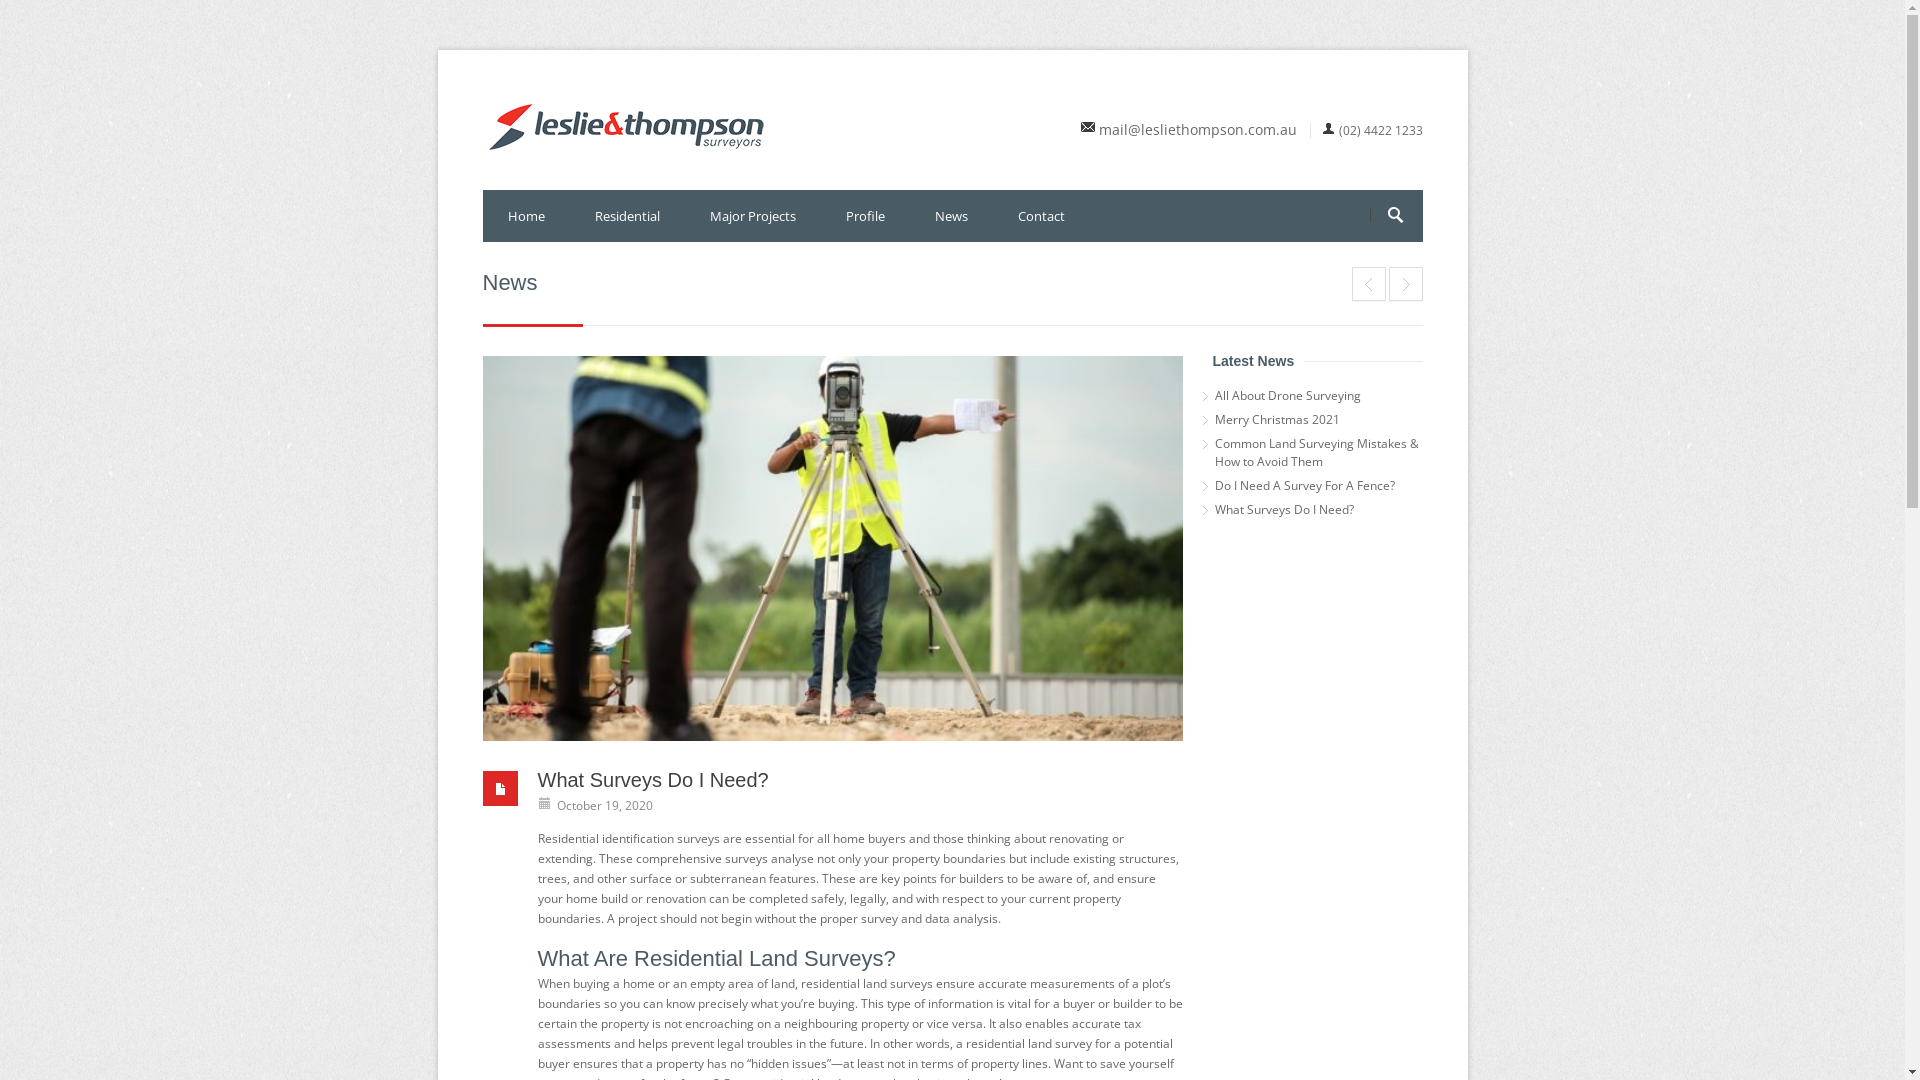  I want to click on Residential, so click(628, 216).